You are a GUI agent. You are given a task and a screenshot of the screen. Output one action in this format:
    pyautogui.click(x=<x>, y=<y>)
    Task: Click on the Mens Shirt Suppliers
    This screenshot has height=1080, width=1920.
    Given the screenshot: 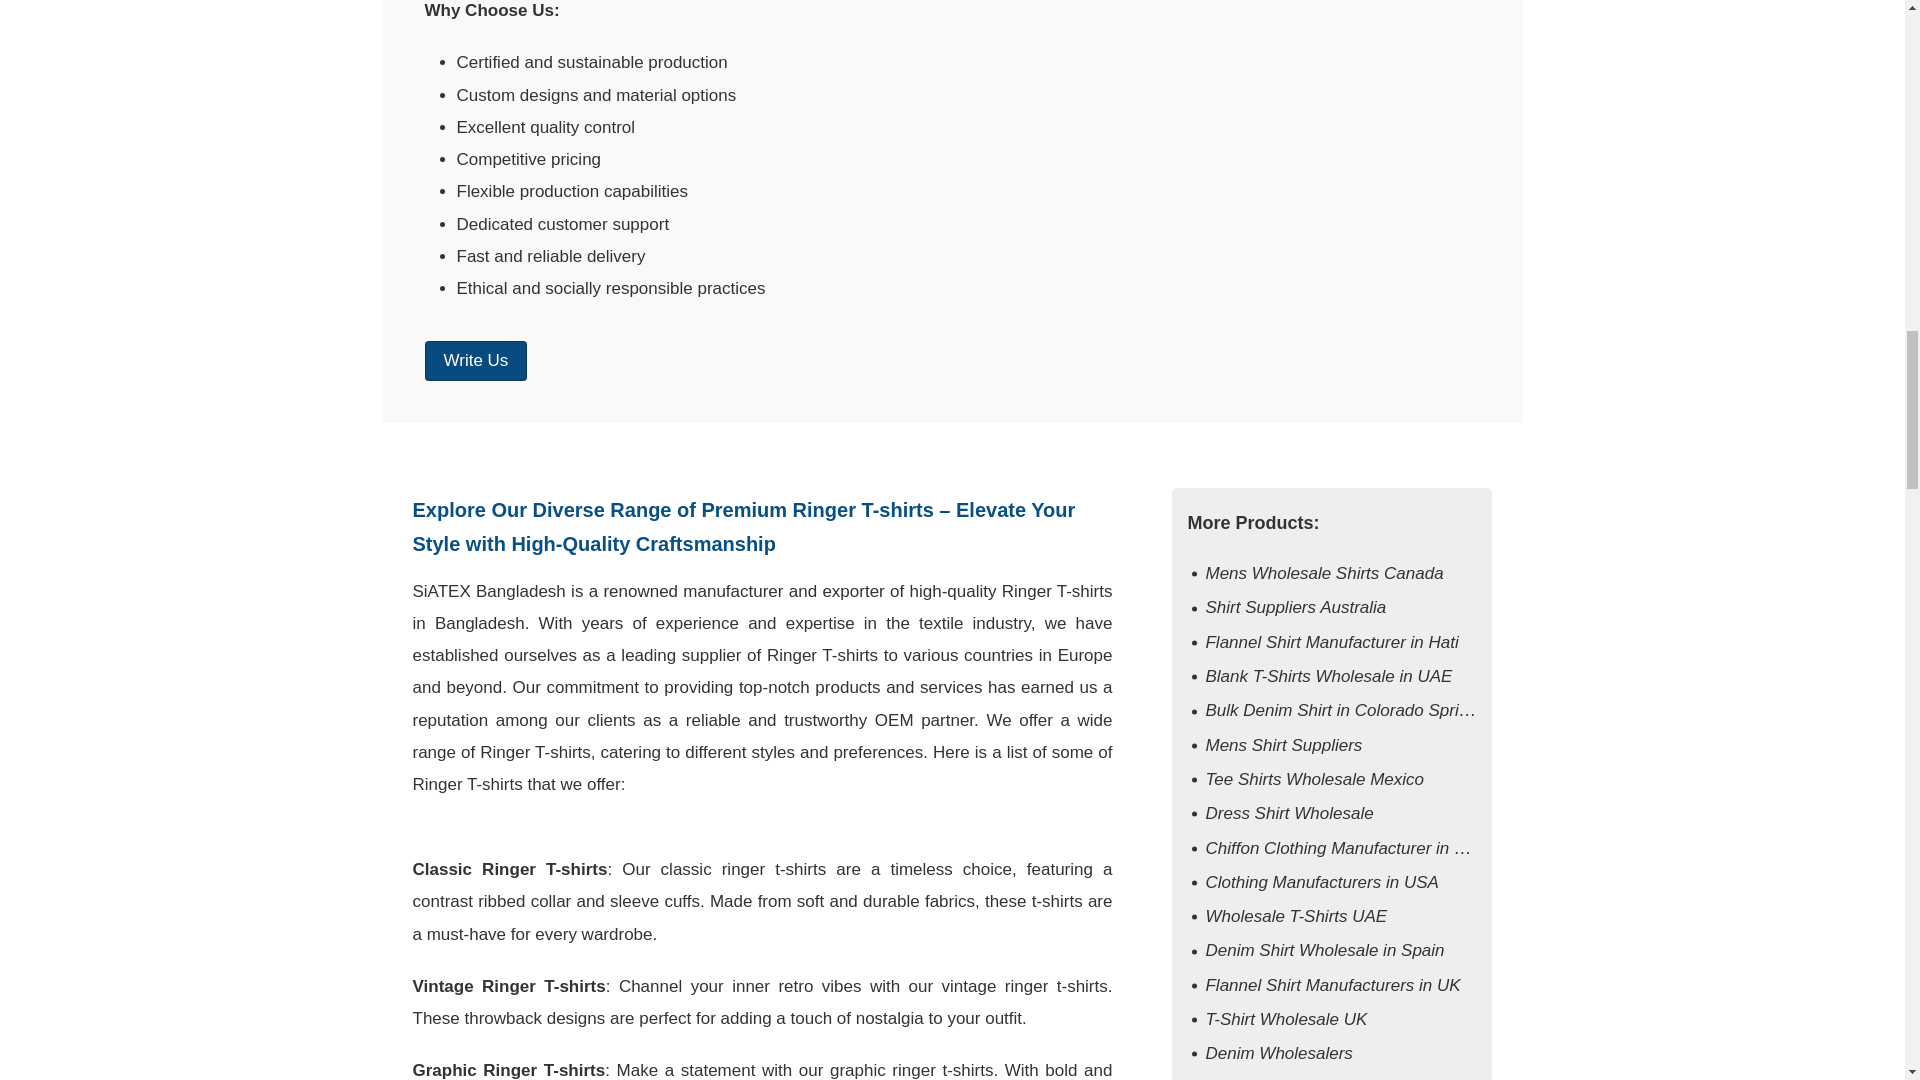 What is the action you would take?
    pyautogui.click(x=1283, y=744)
    